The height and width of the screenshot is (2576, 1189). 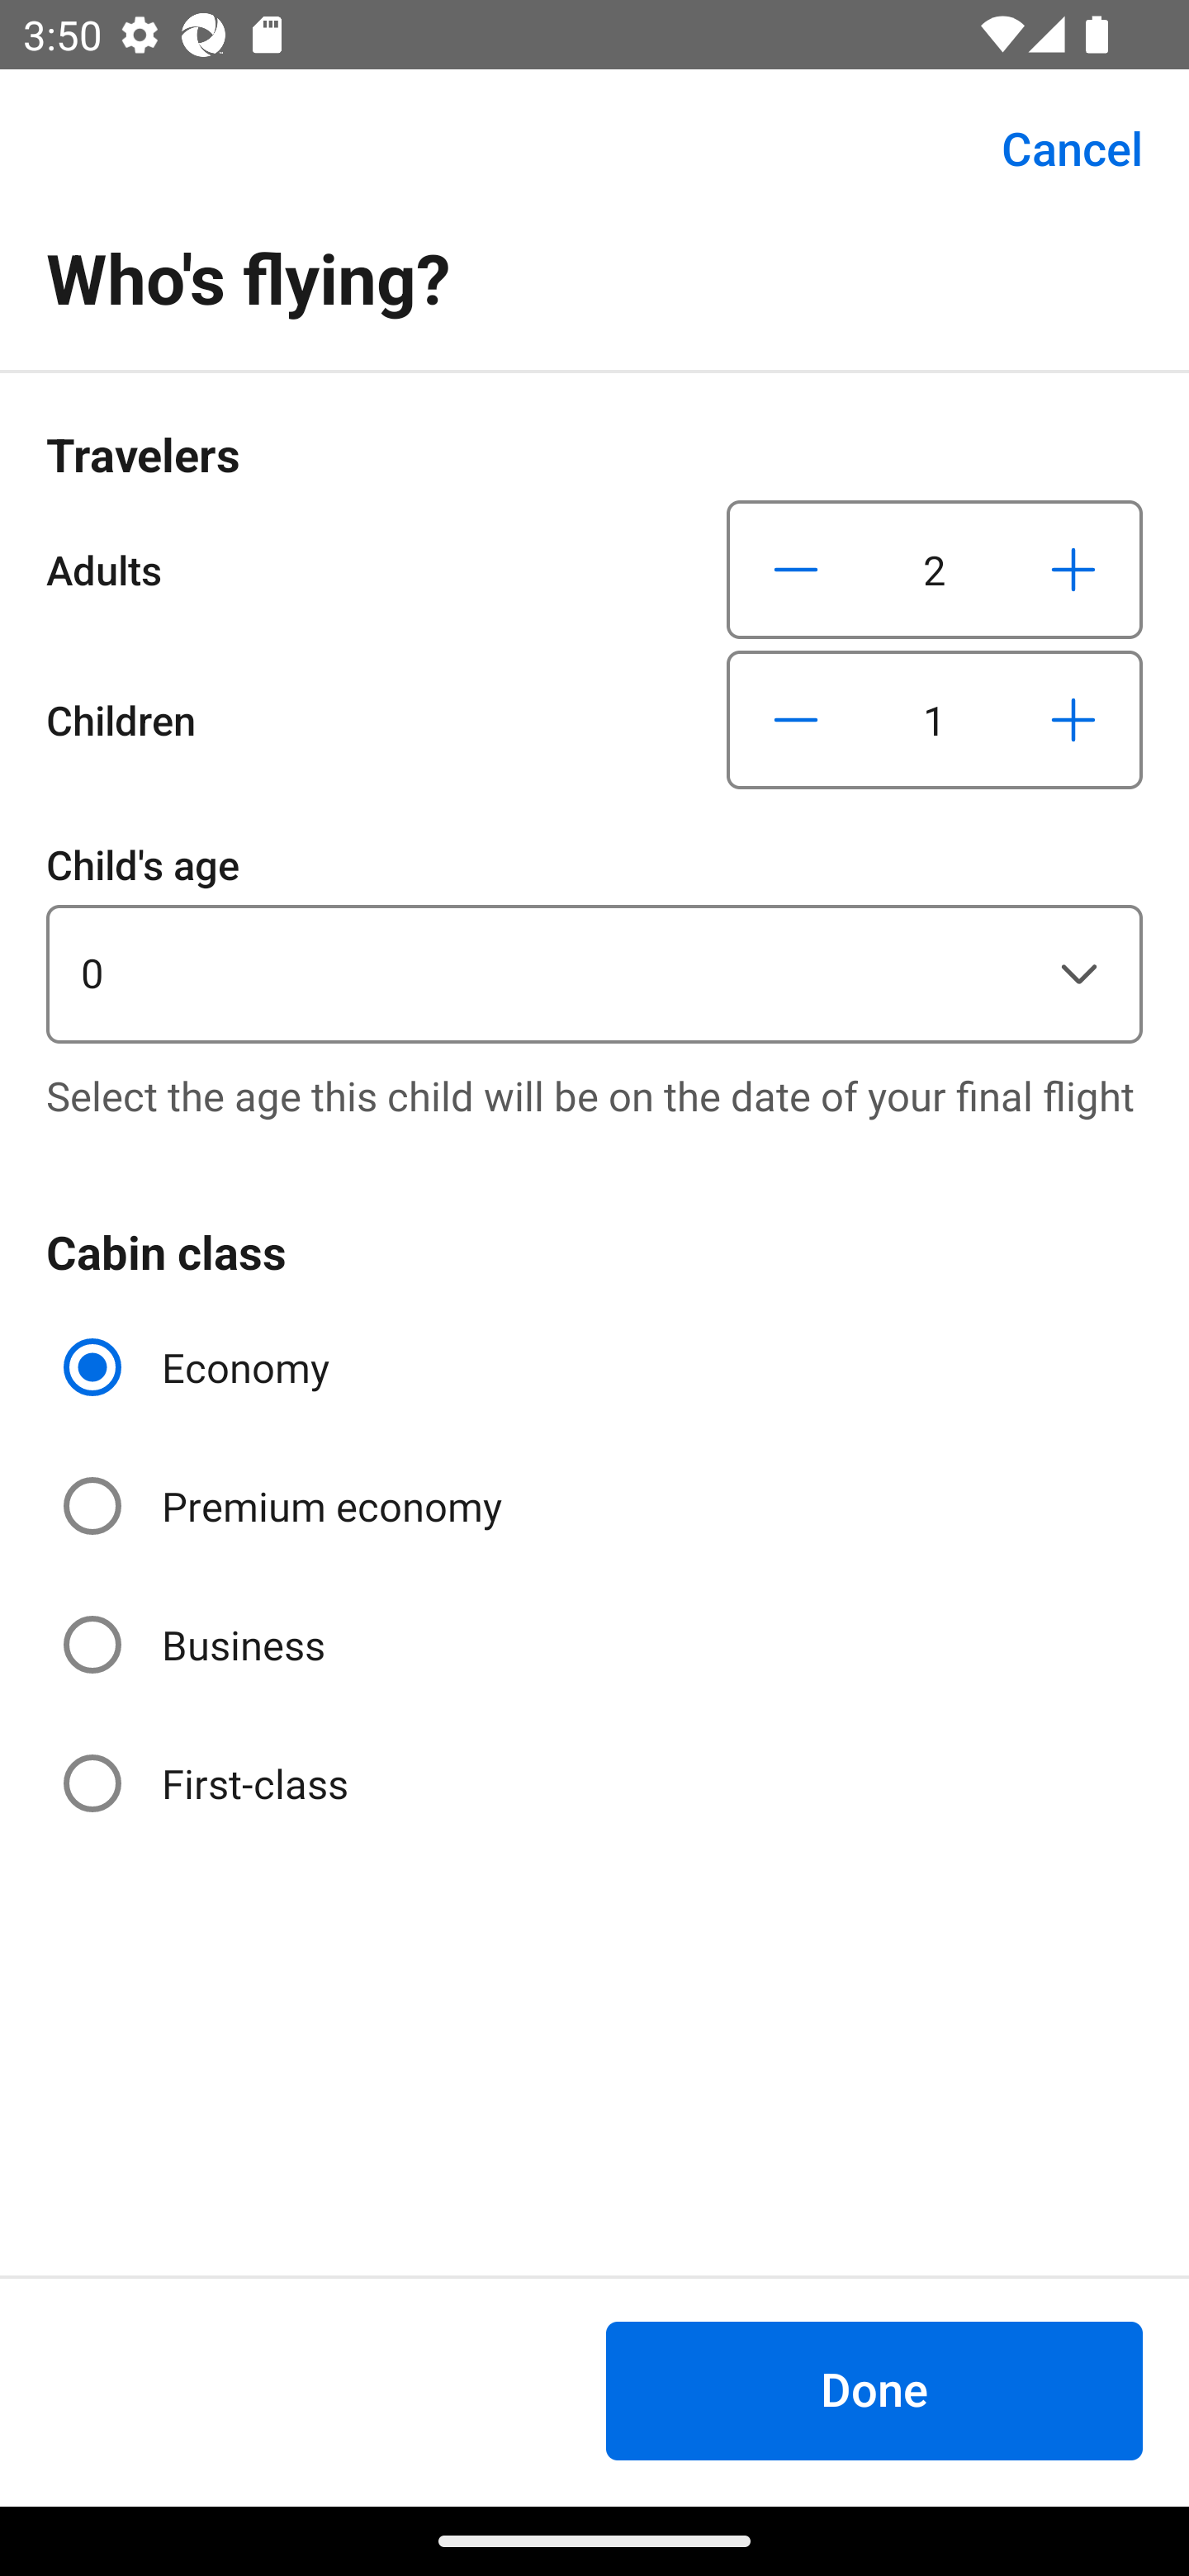 I want to click on Done, so click(x=874, y=2390).